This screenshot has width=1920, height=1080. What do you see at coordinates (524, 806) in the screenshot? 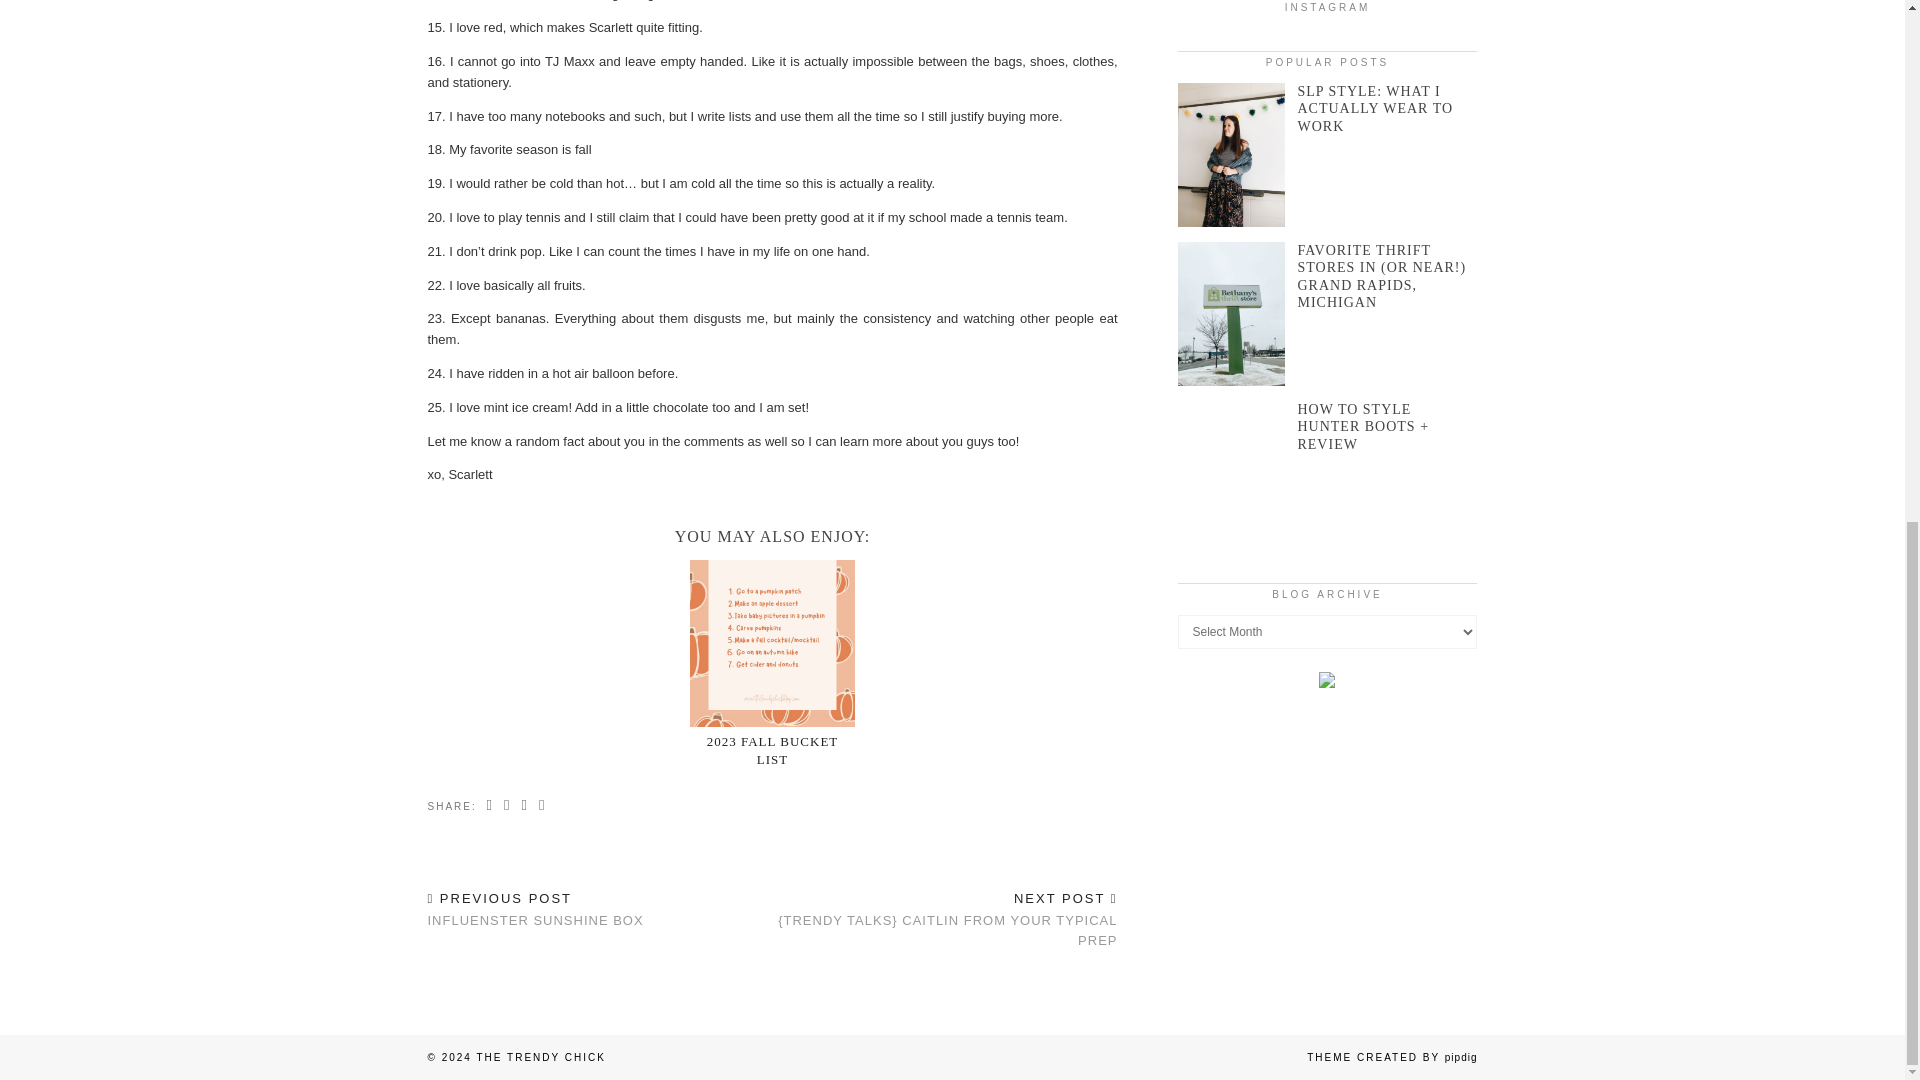
I see `Share on Pinterest` at bounding box center [524, 806].